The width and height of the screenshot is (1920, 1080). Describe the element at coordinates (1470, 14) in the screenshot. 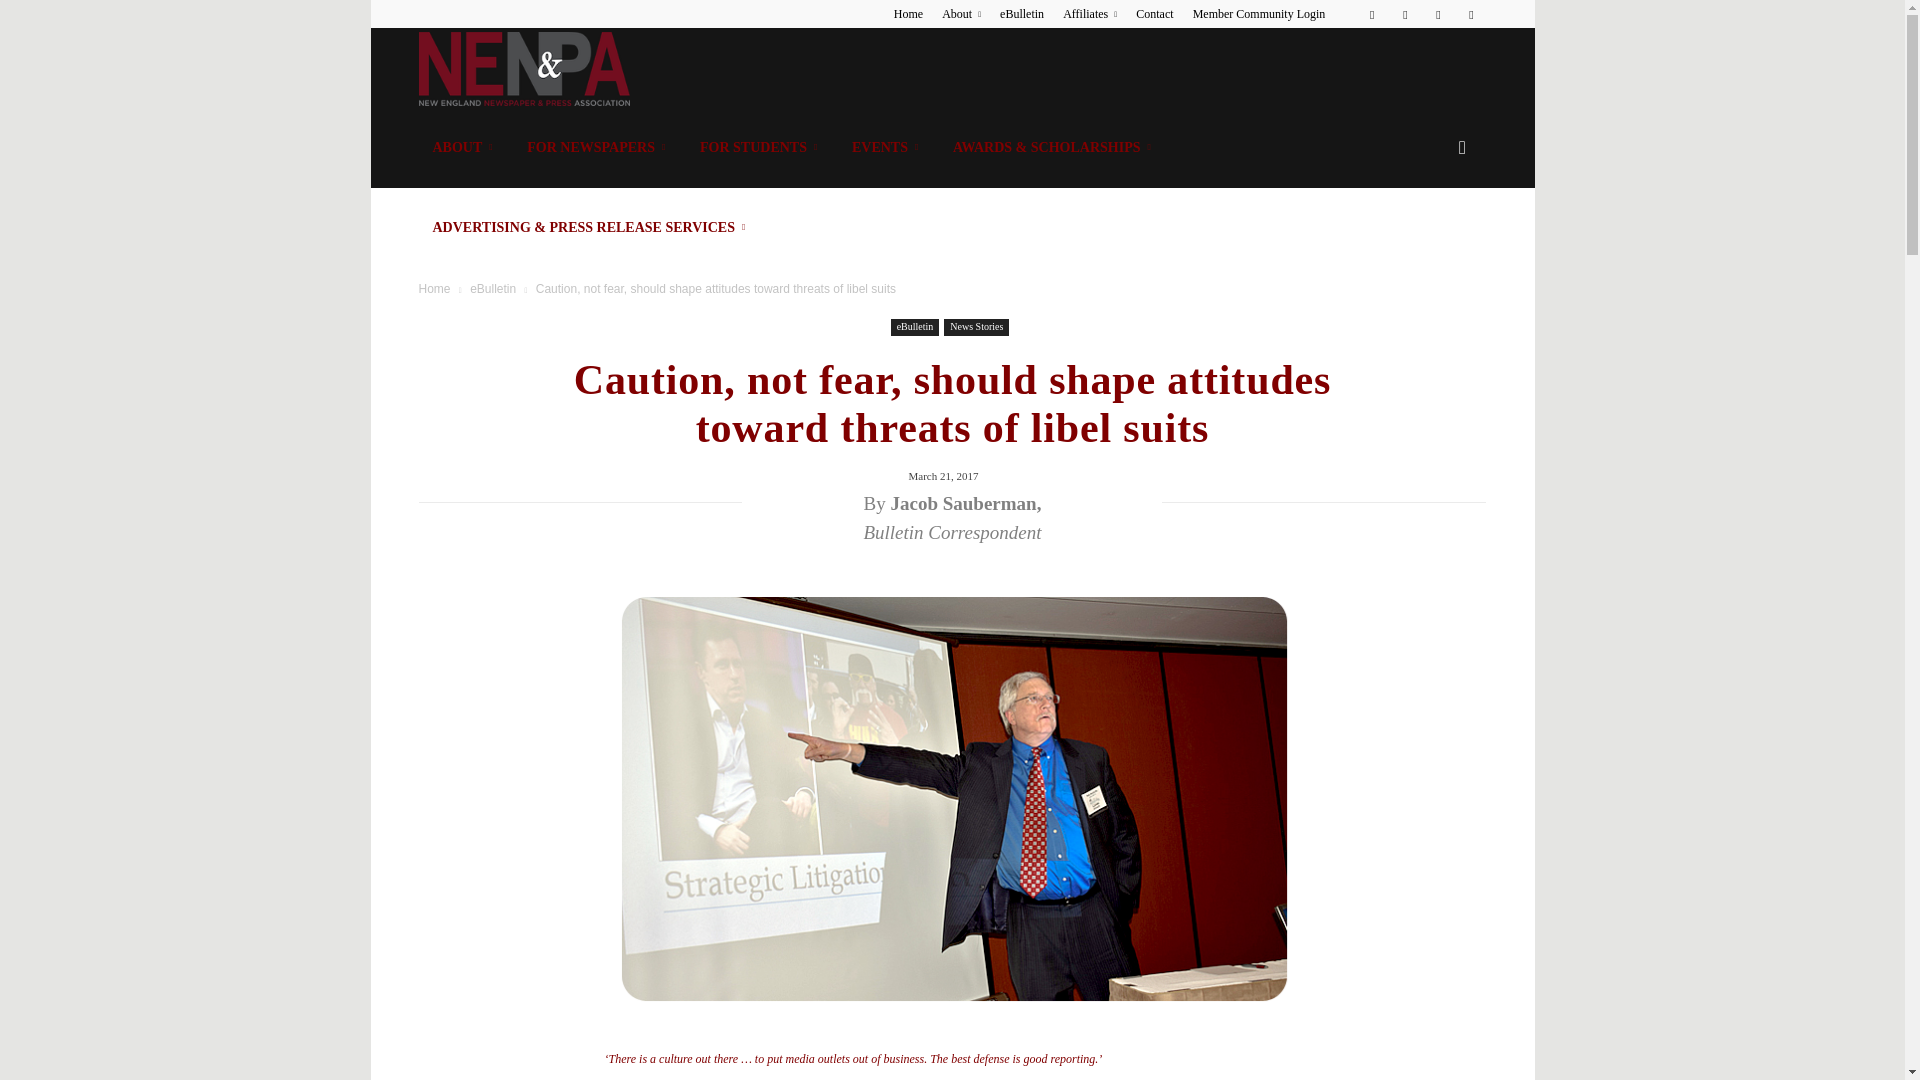

I see `Twitter` at that location.